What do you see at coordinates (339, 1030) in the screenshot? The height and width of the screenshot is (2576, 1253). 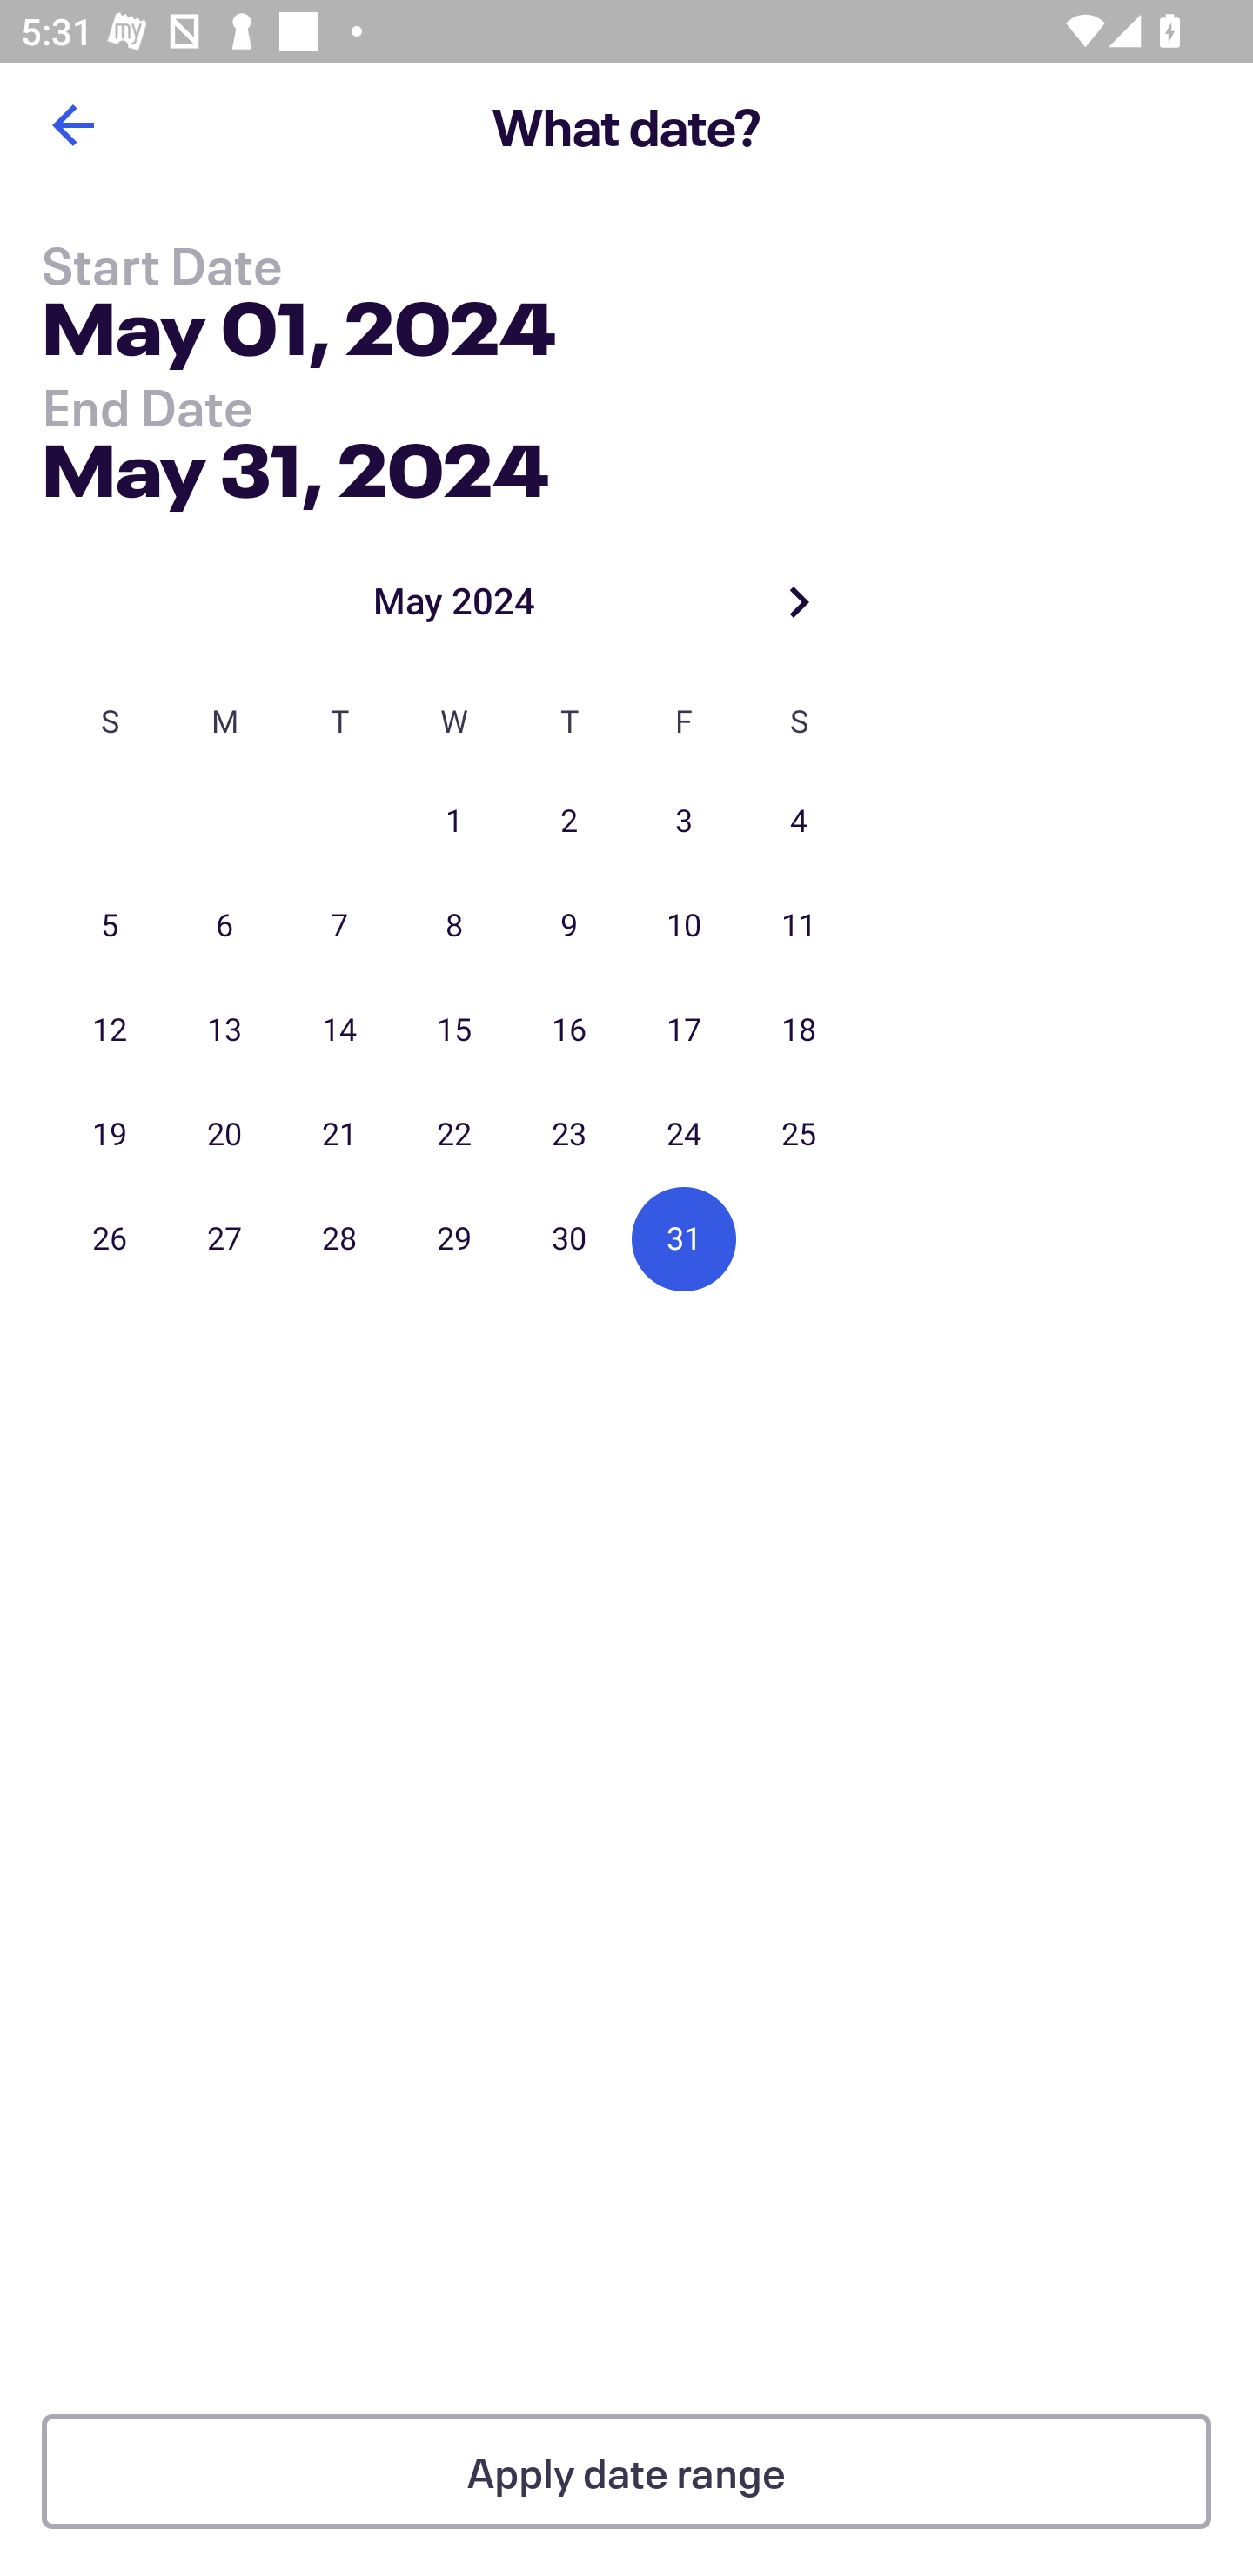 I see `14 14 May 2024` at bounding box center [339, 1030].